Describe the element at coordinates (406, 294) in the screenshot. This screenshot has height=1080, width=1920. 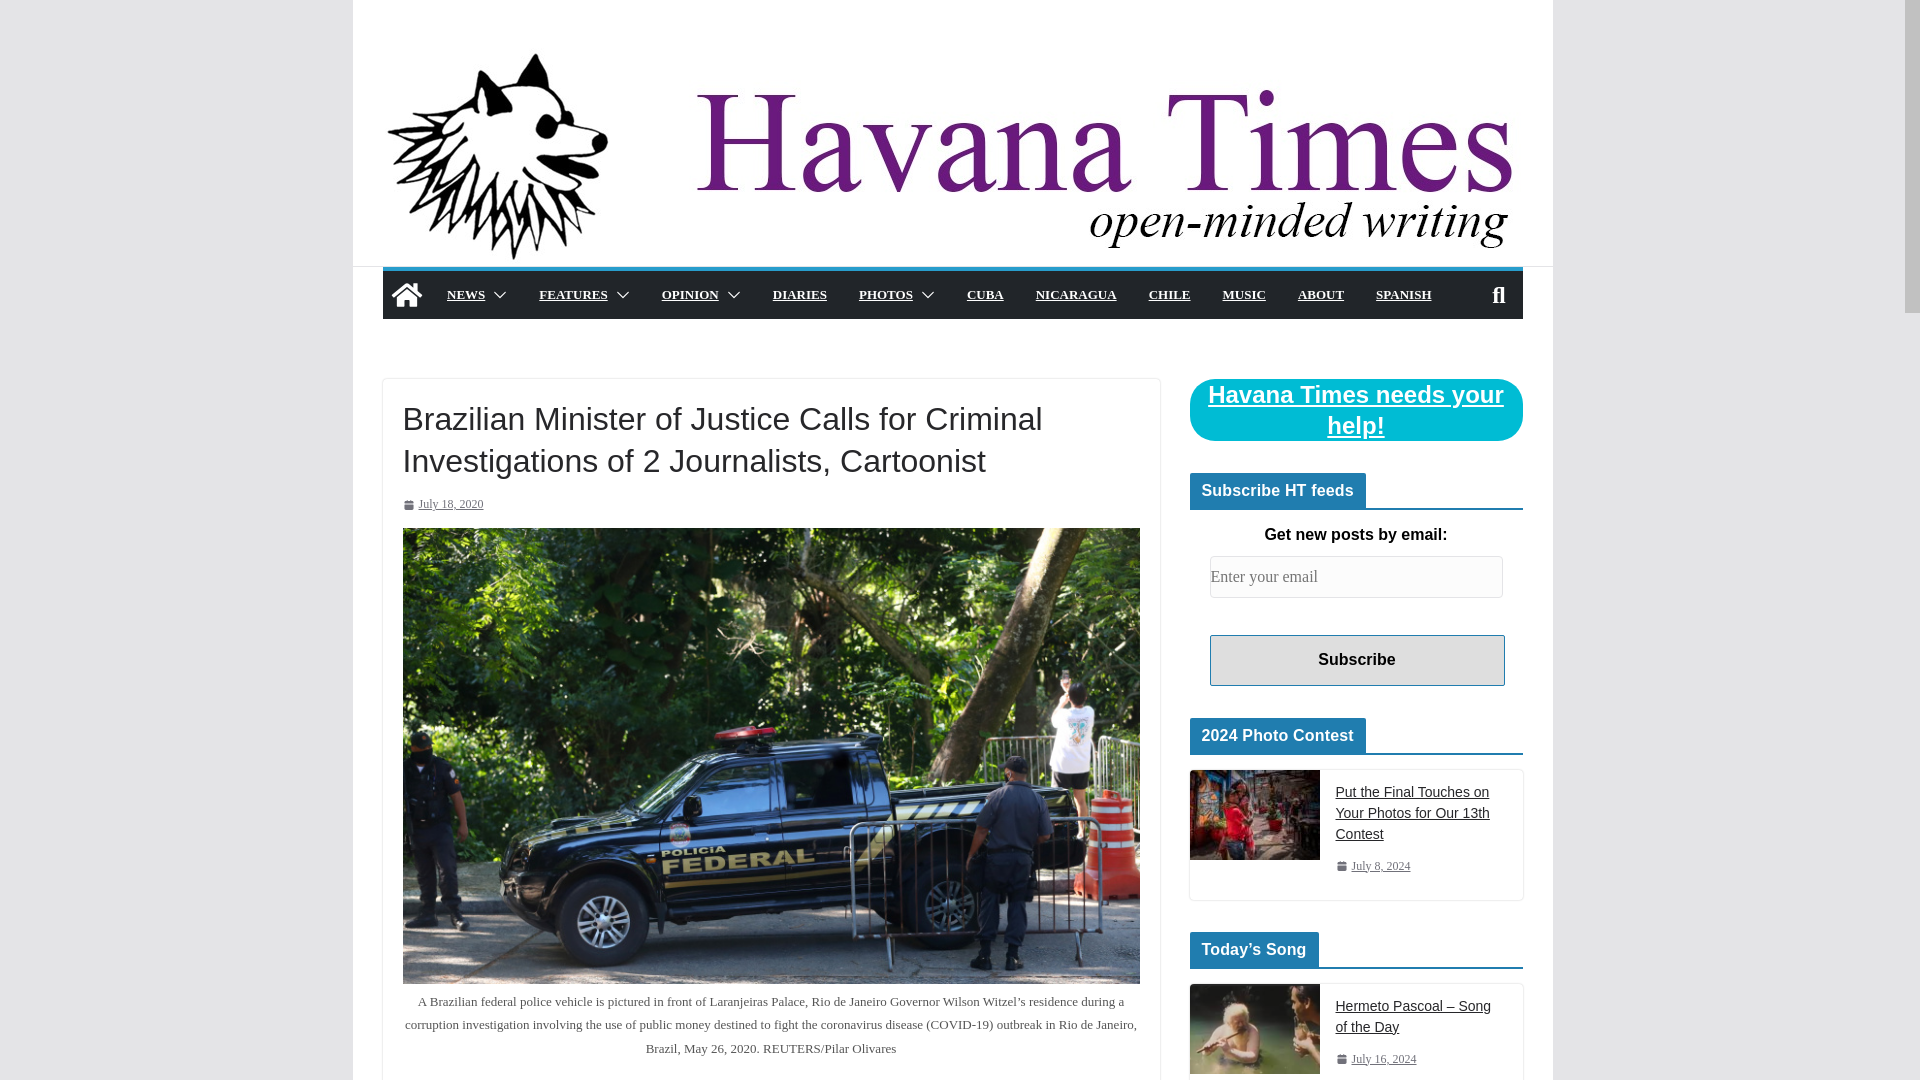
I see `Havana Times` at that location.